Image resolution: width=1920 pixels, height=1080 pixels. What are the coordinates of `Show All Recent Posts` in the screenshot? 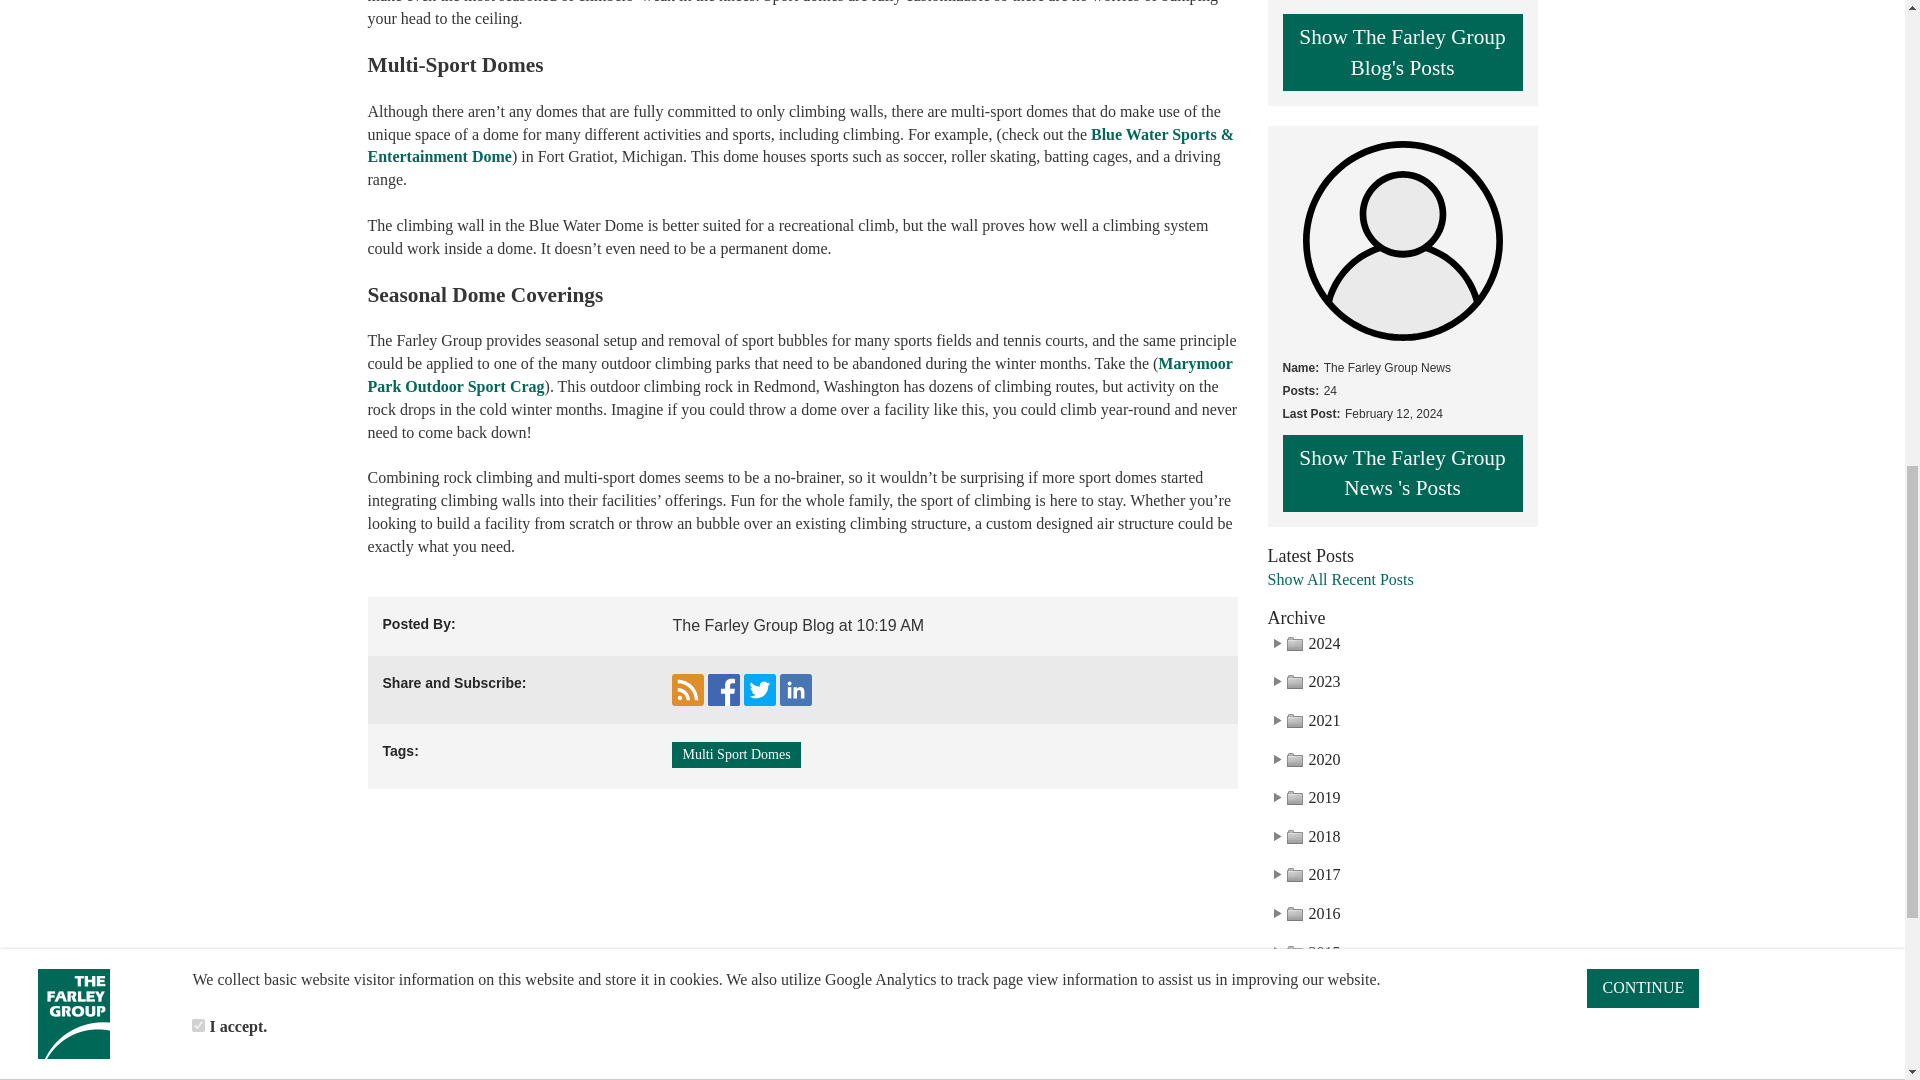 It's located at (1402, 580).